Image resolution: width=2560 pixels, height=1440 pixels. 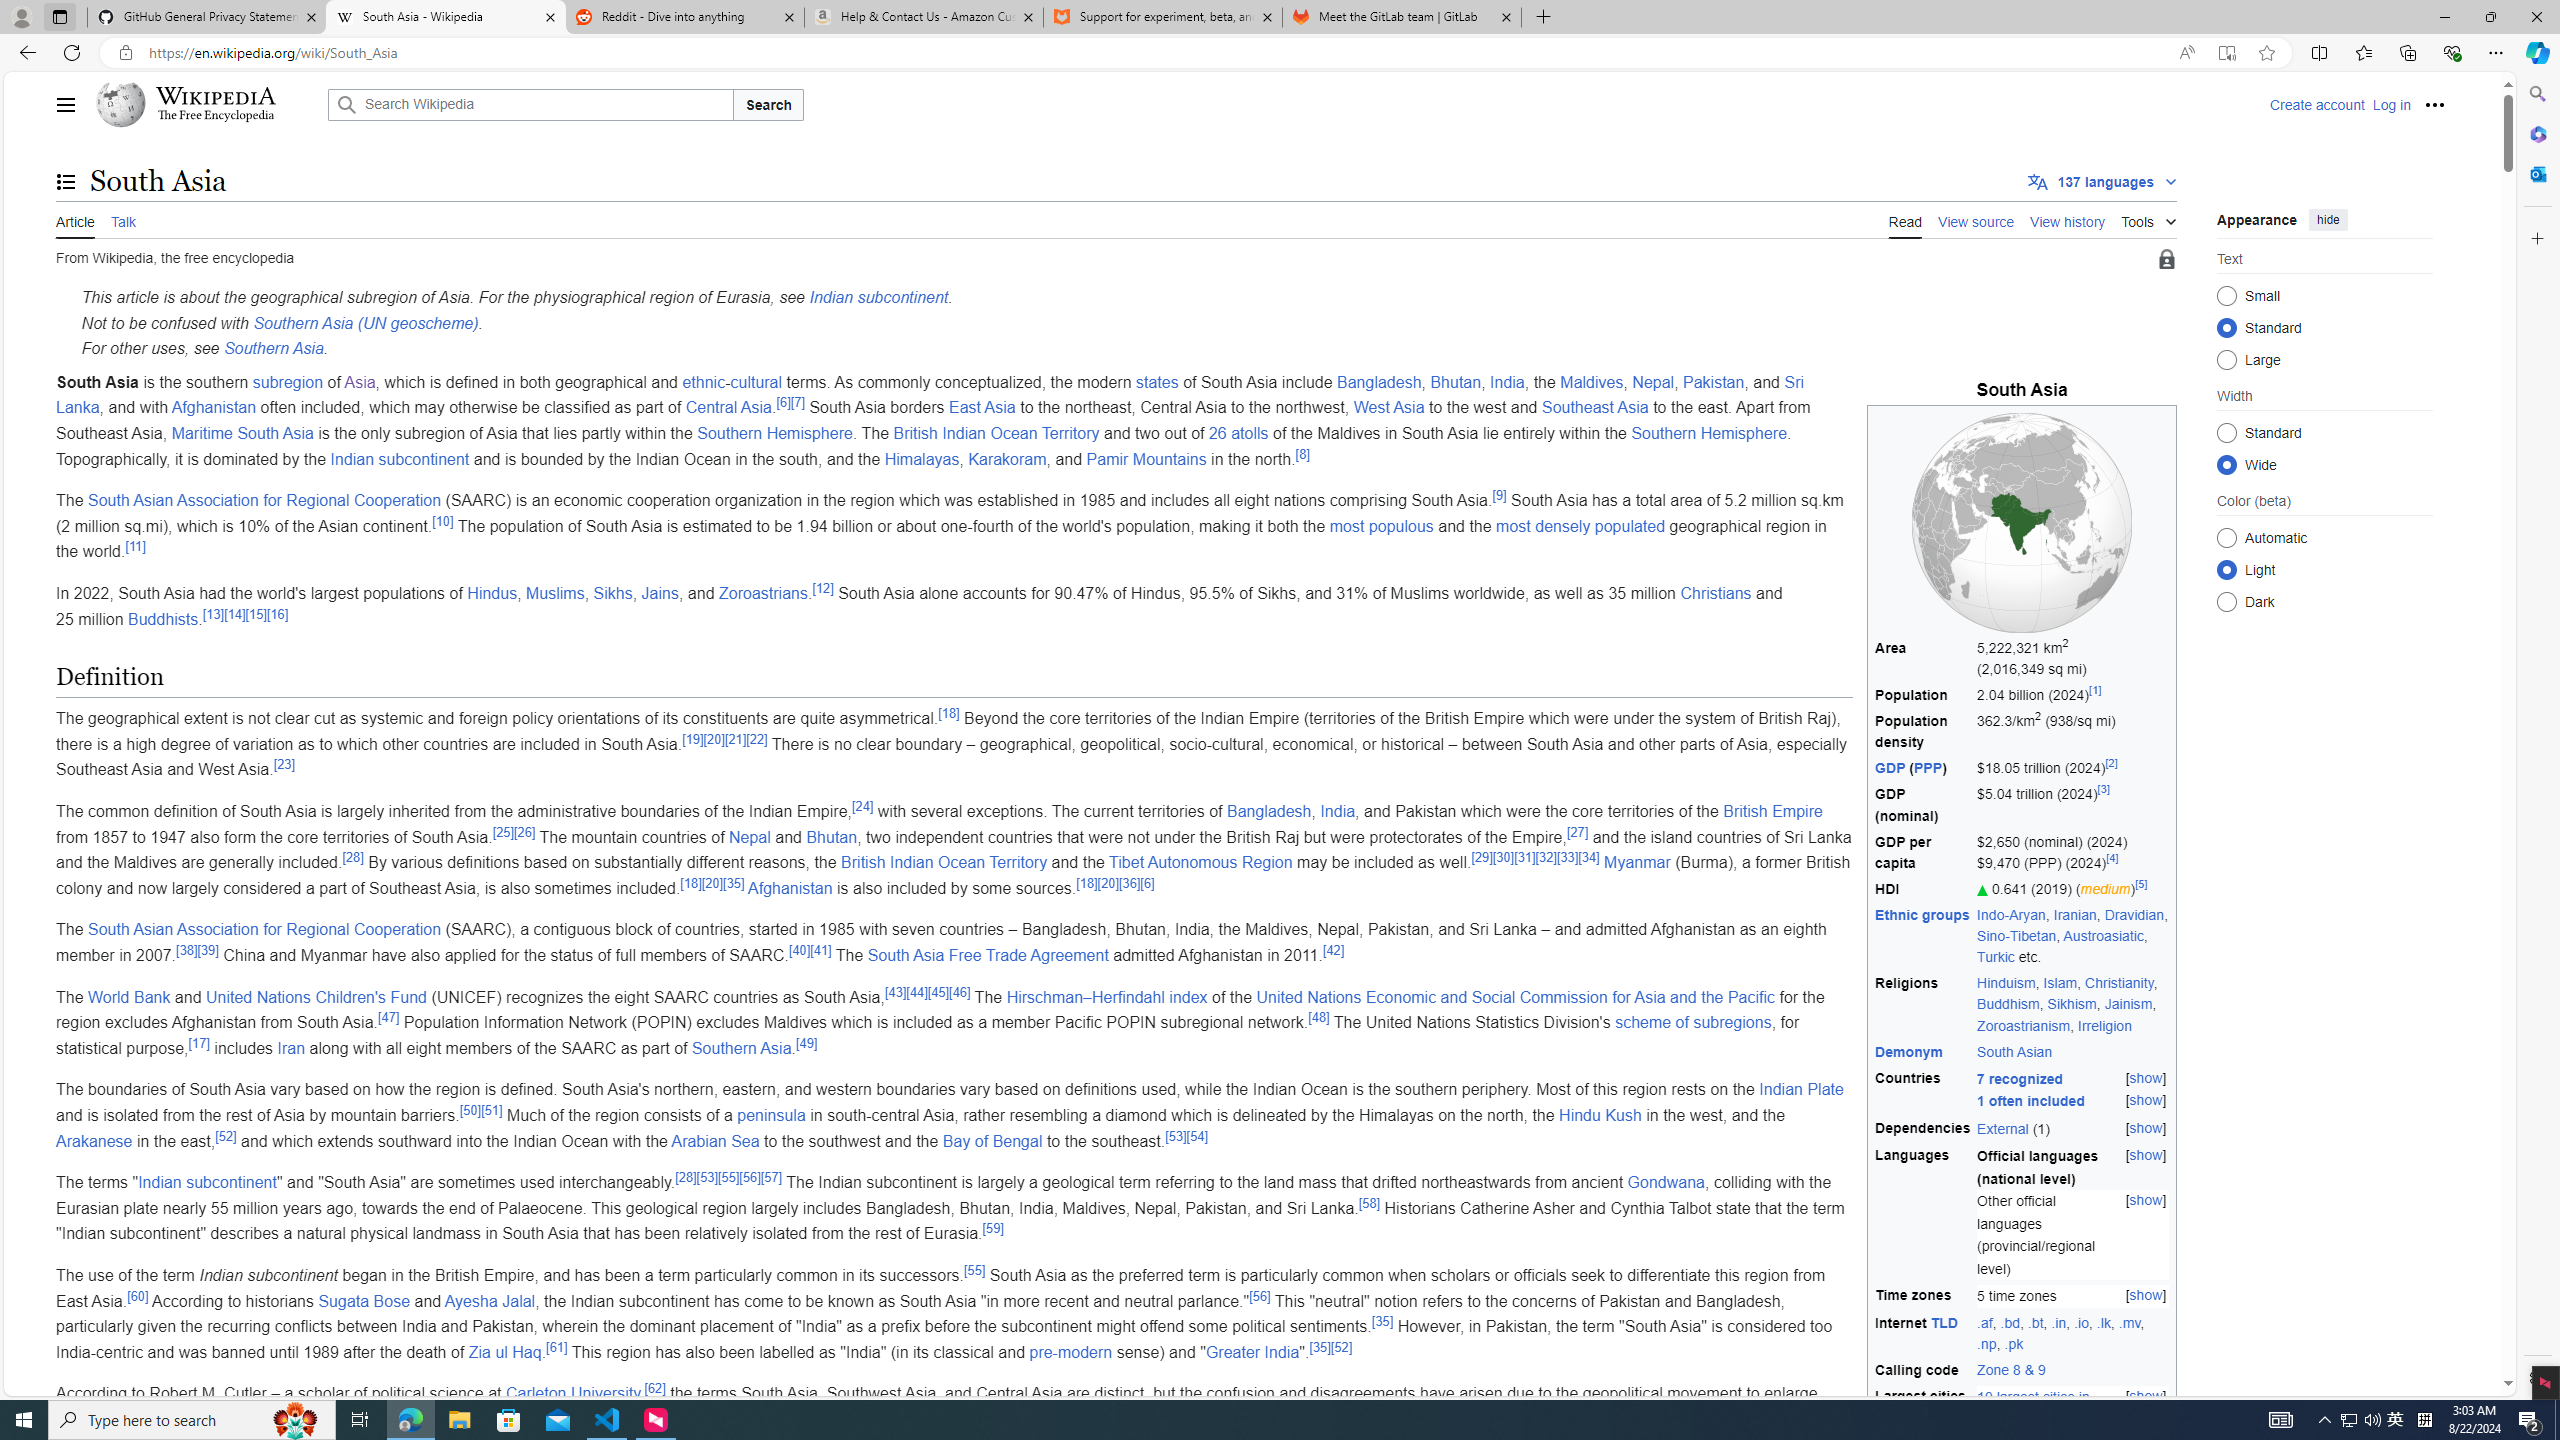 What do you see at coordinates (556, 1347) in the screenshot?
I see `[61]` at bounding box center [556, 1347].